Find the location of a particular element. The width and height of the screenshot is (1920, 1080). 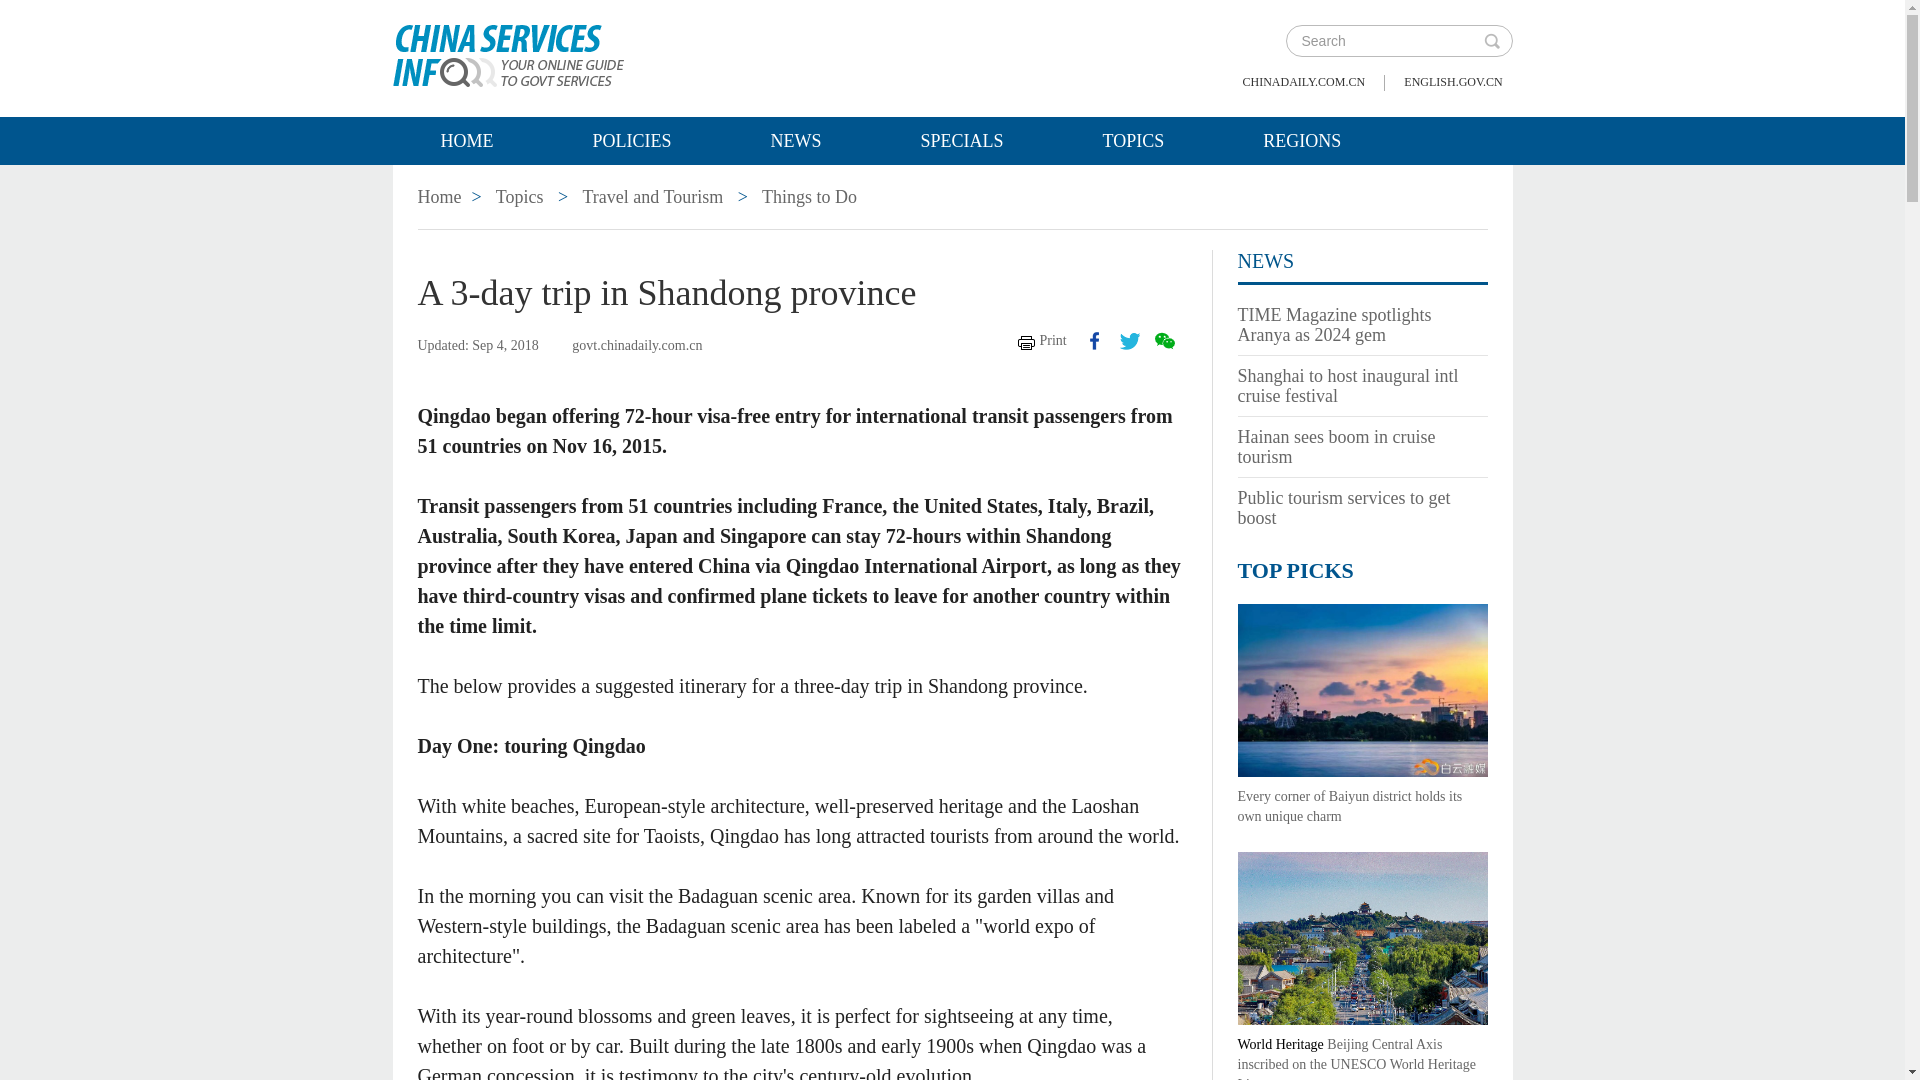

chinadaily.com.cn is located at coordinates (1304, 82).